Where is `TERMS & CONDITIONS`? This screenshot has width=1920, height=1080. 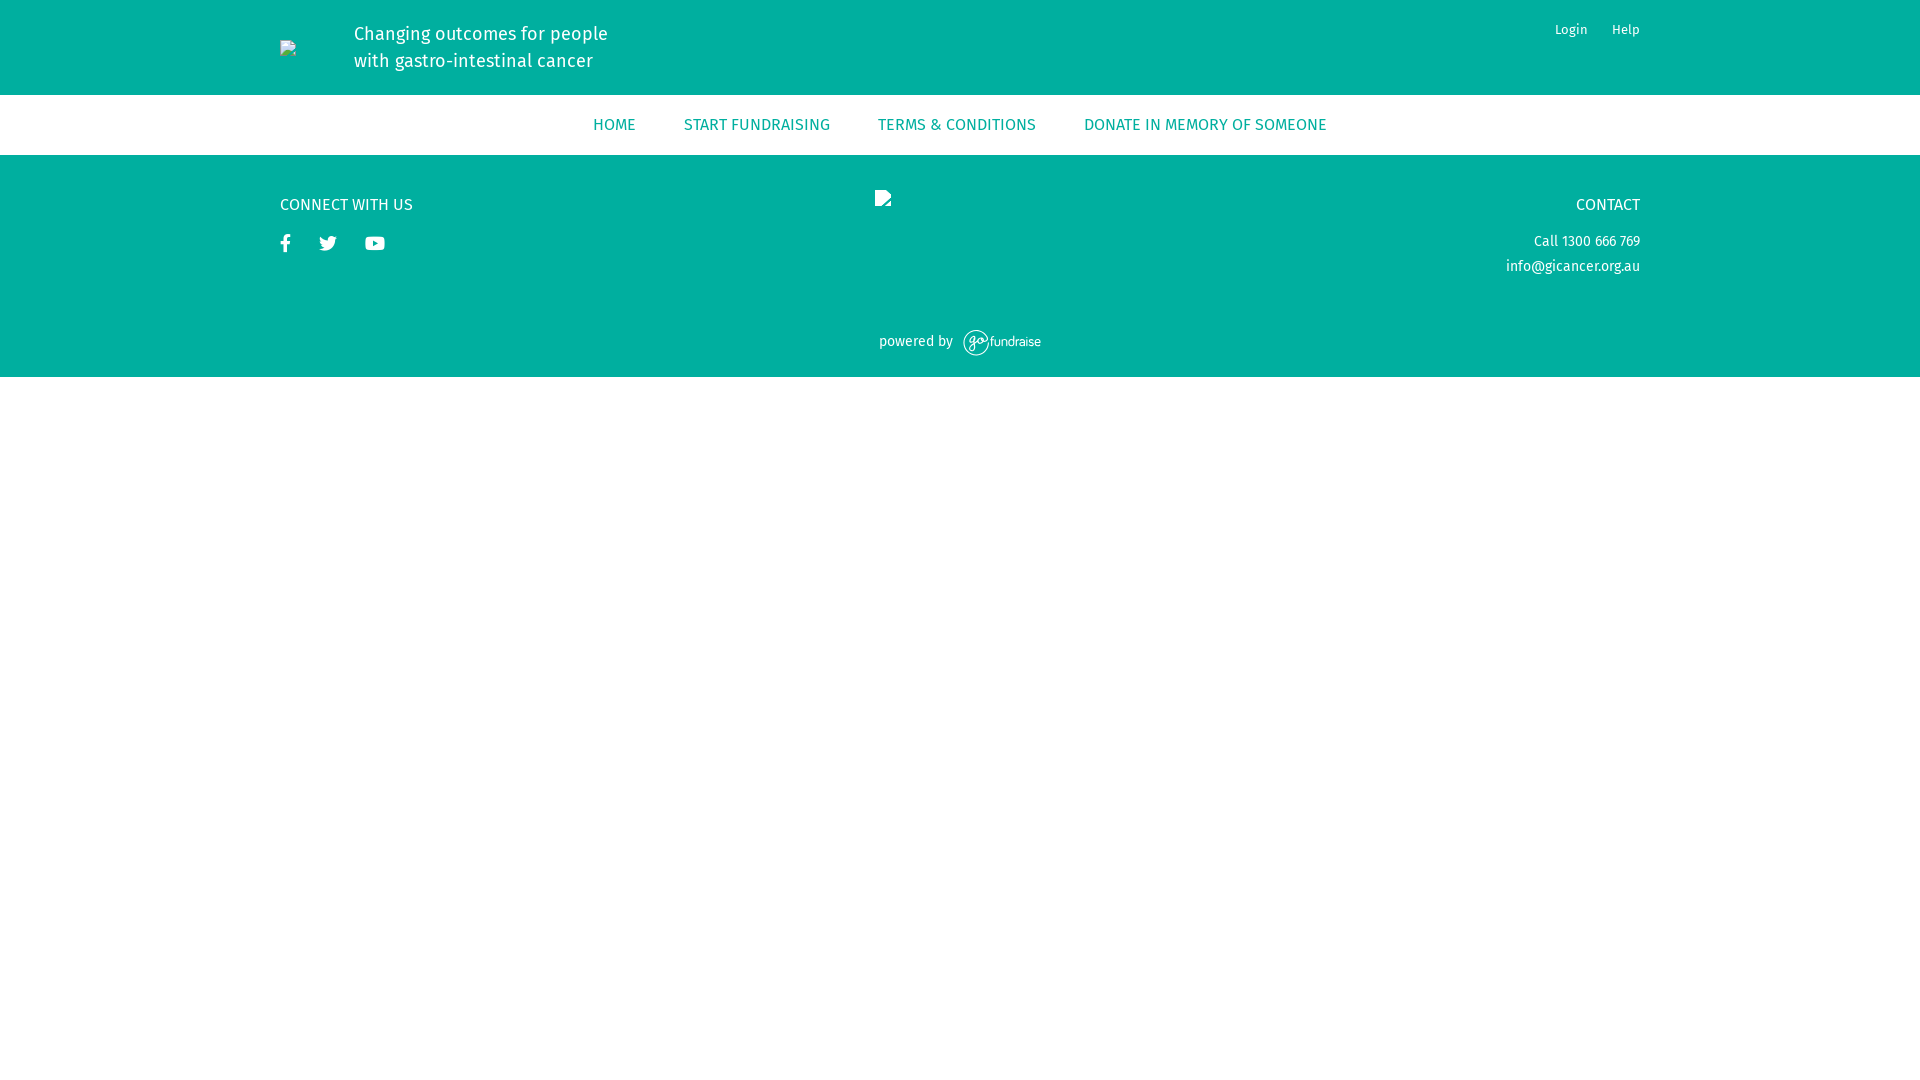
TERMS & CONDITIONS is located at coordinates (957, 125).